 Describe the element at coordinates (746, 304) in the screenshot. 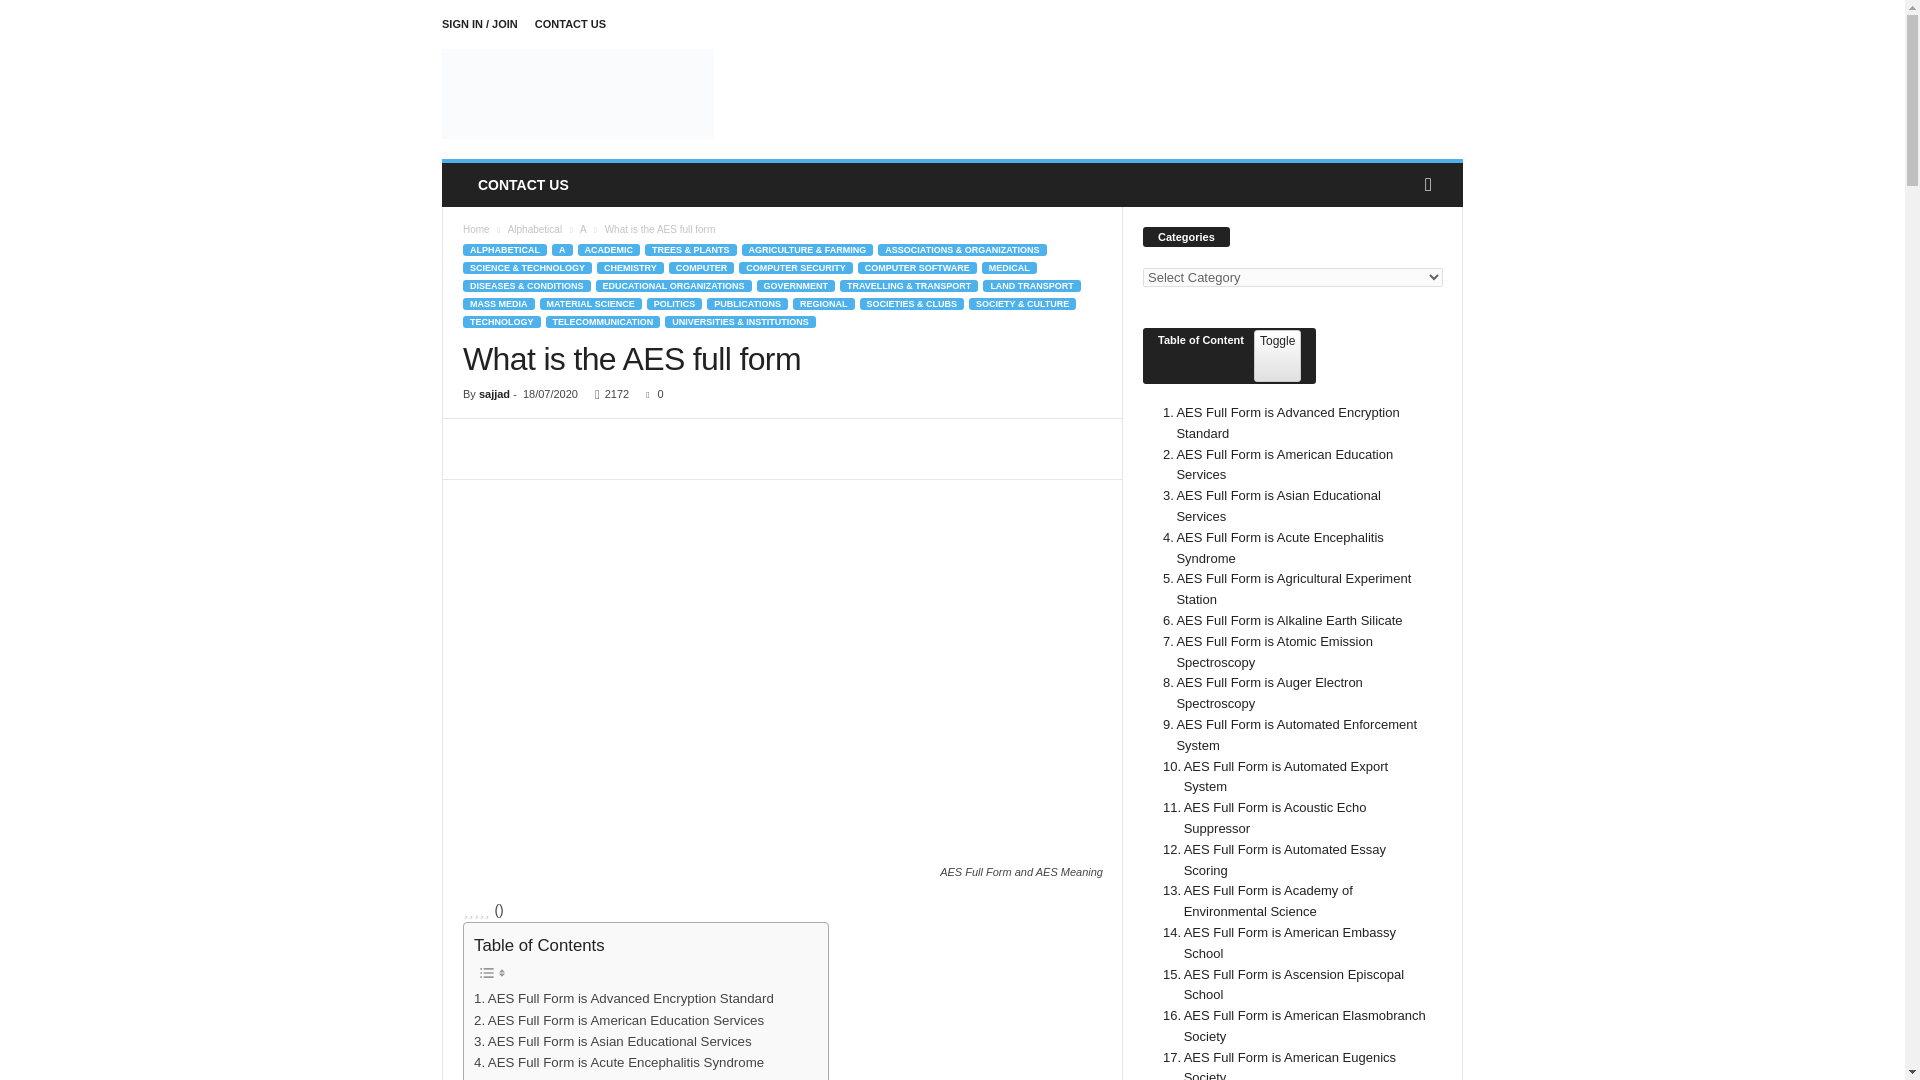

I see `PUBLICATIONS` at that location.